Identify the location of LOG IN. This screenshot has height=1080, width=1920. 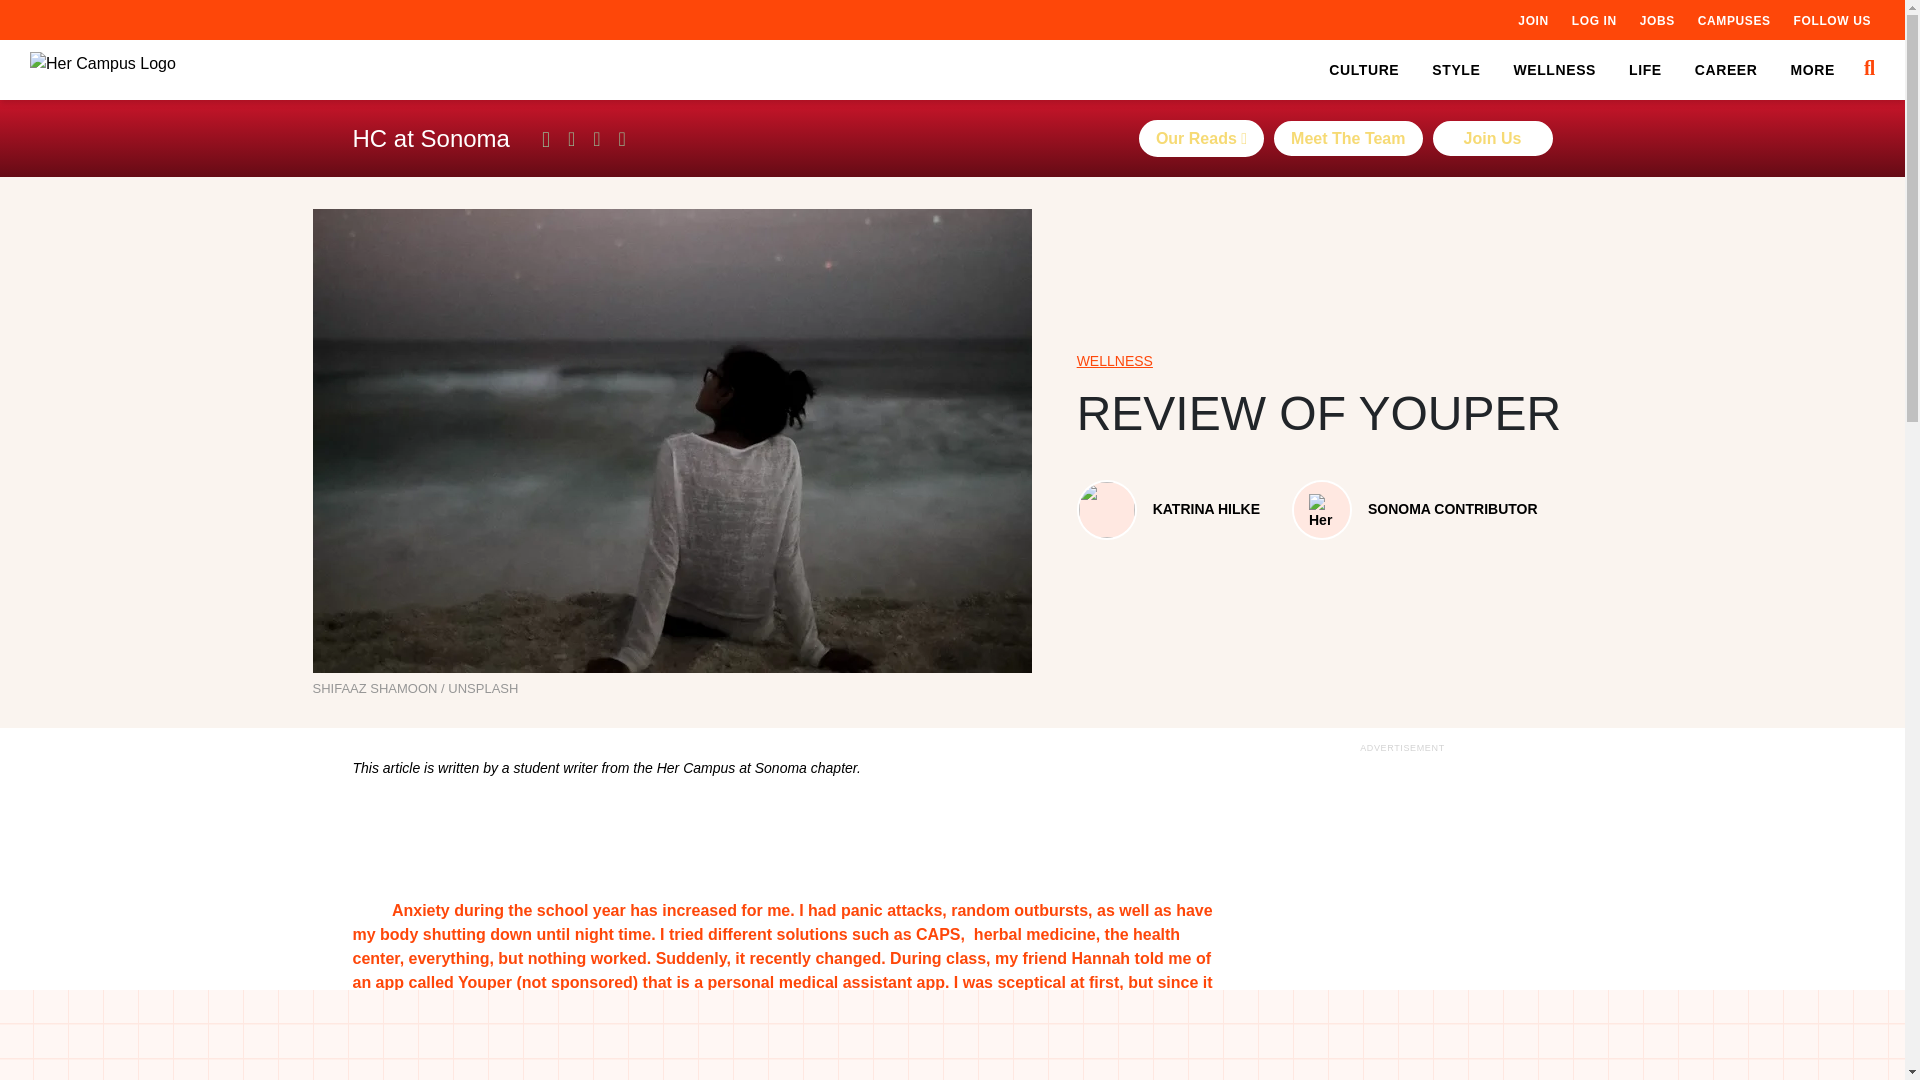
(1594, 20).